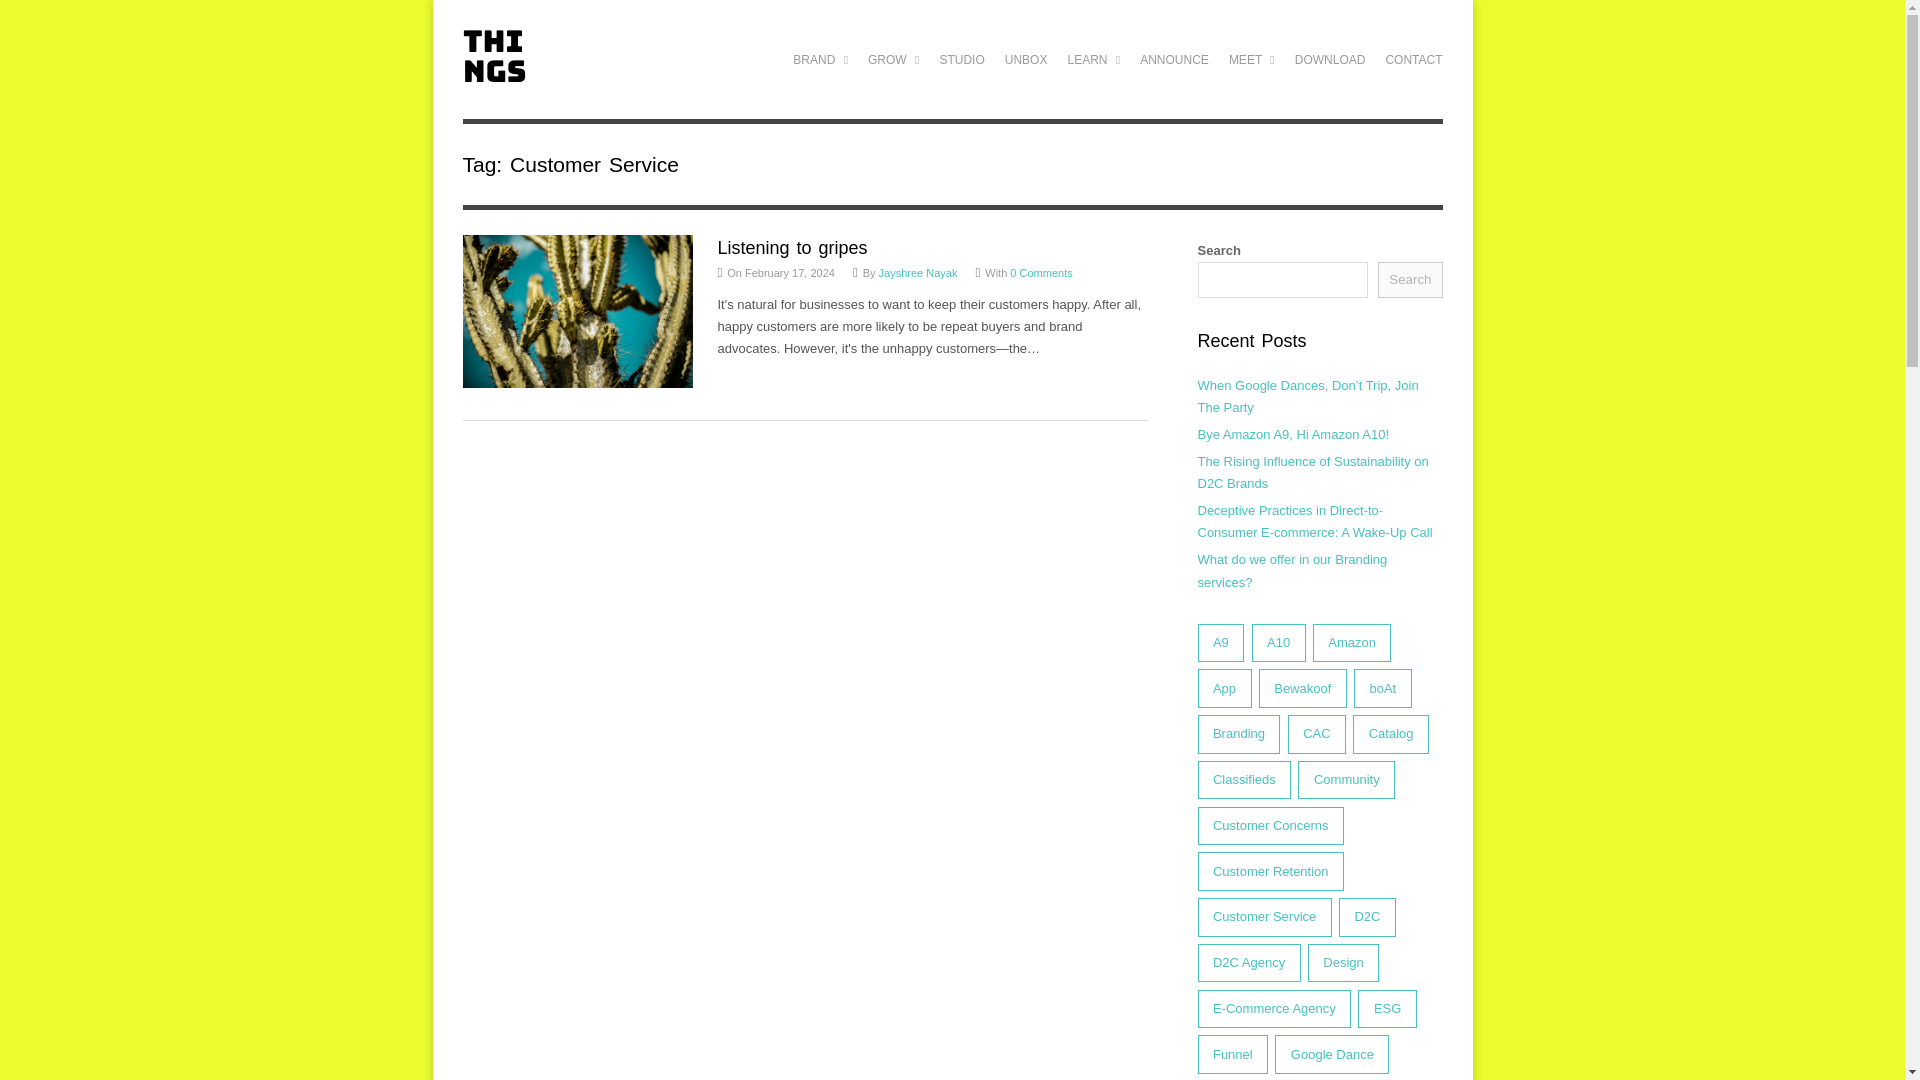 The height and width of the screenshot is (1080, 1920). Describe the element at coordinates (1026, 59) in the screenshot. I see `UNBOX` at that location.